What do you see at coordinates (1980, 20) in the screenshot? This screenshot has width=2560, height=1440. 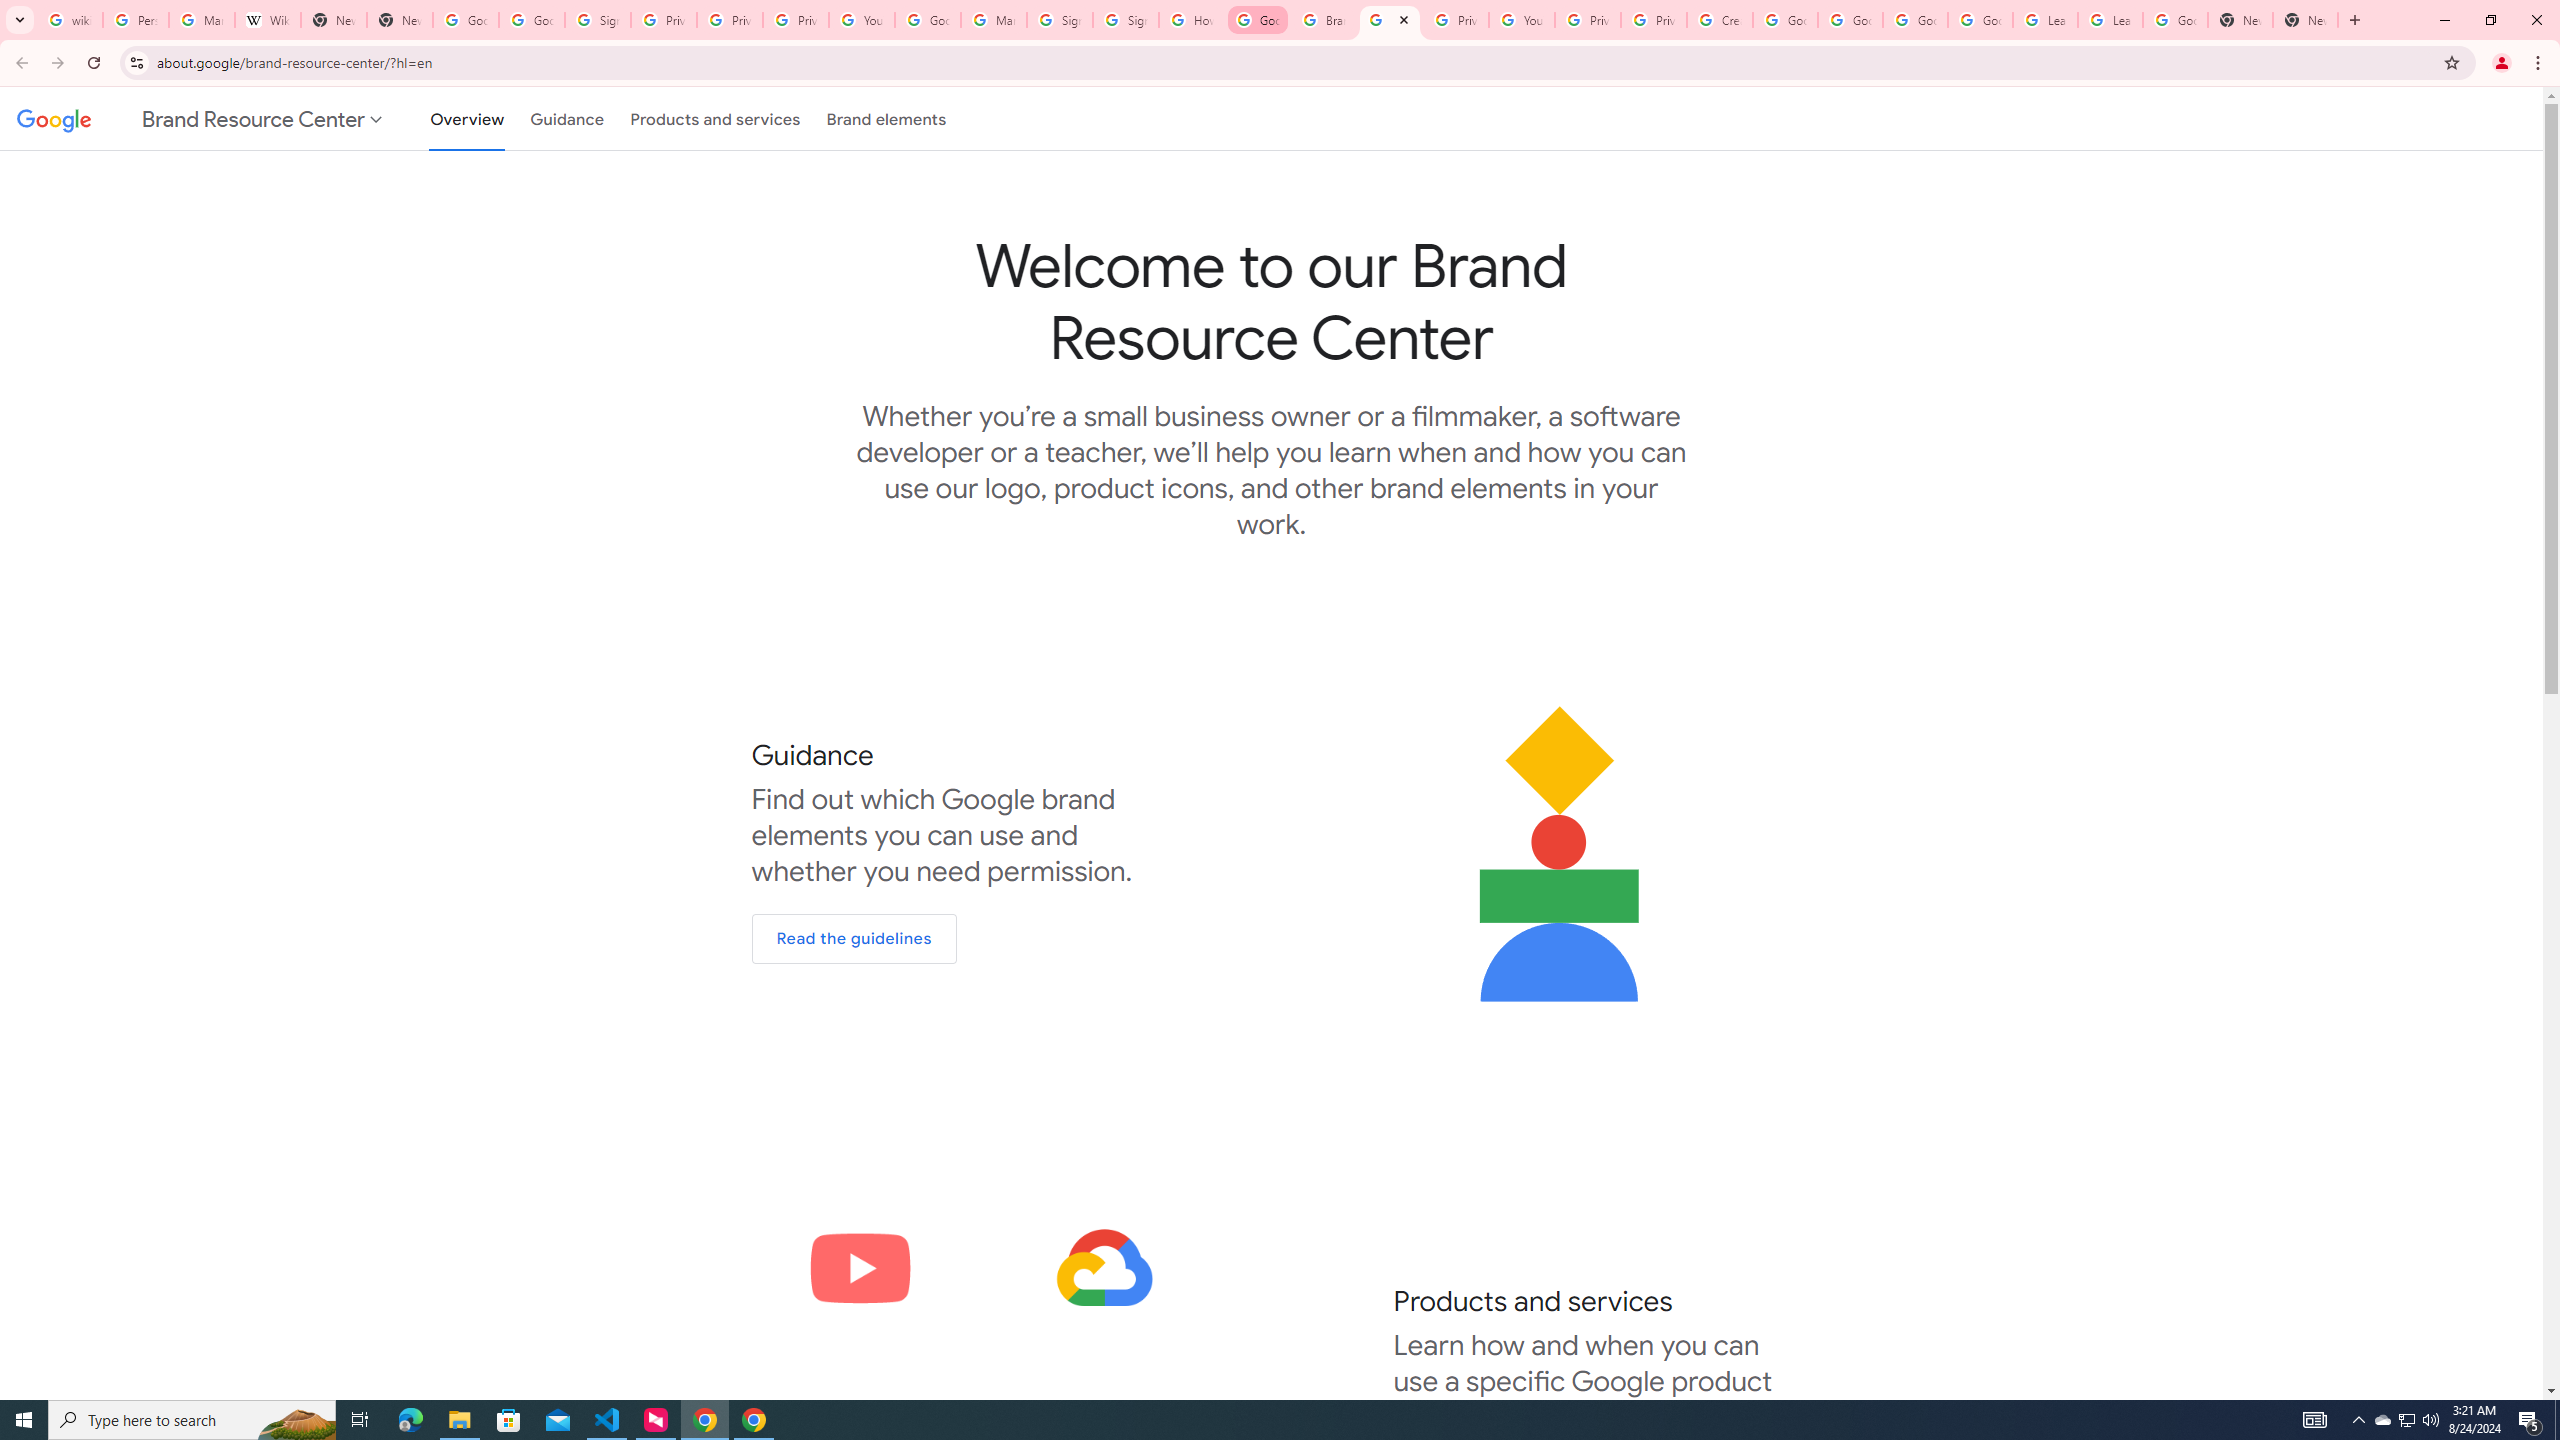 I see `Google Account Help` at bounding box center [1980, 20].